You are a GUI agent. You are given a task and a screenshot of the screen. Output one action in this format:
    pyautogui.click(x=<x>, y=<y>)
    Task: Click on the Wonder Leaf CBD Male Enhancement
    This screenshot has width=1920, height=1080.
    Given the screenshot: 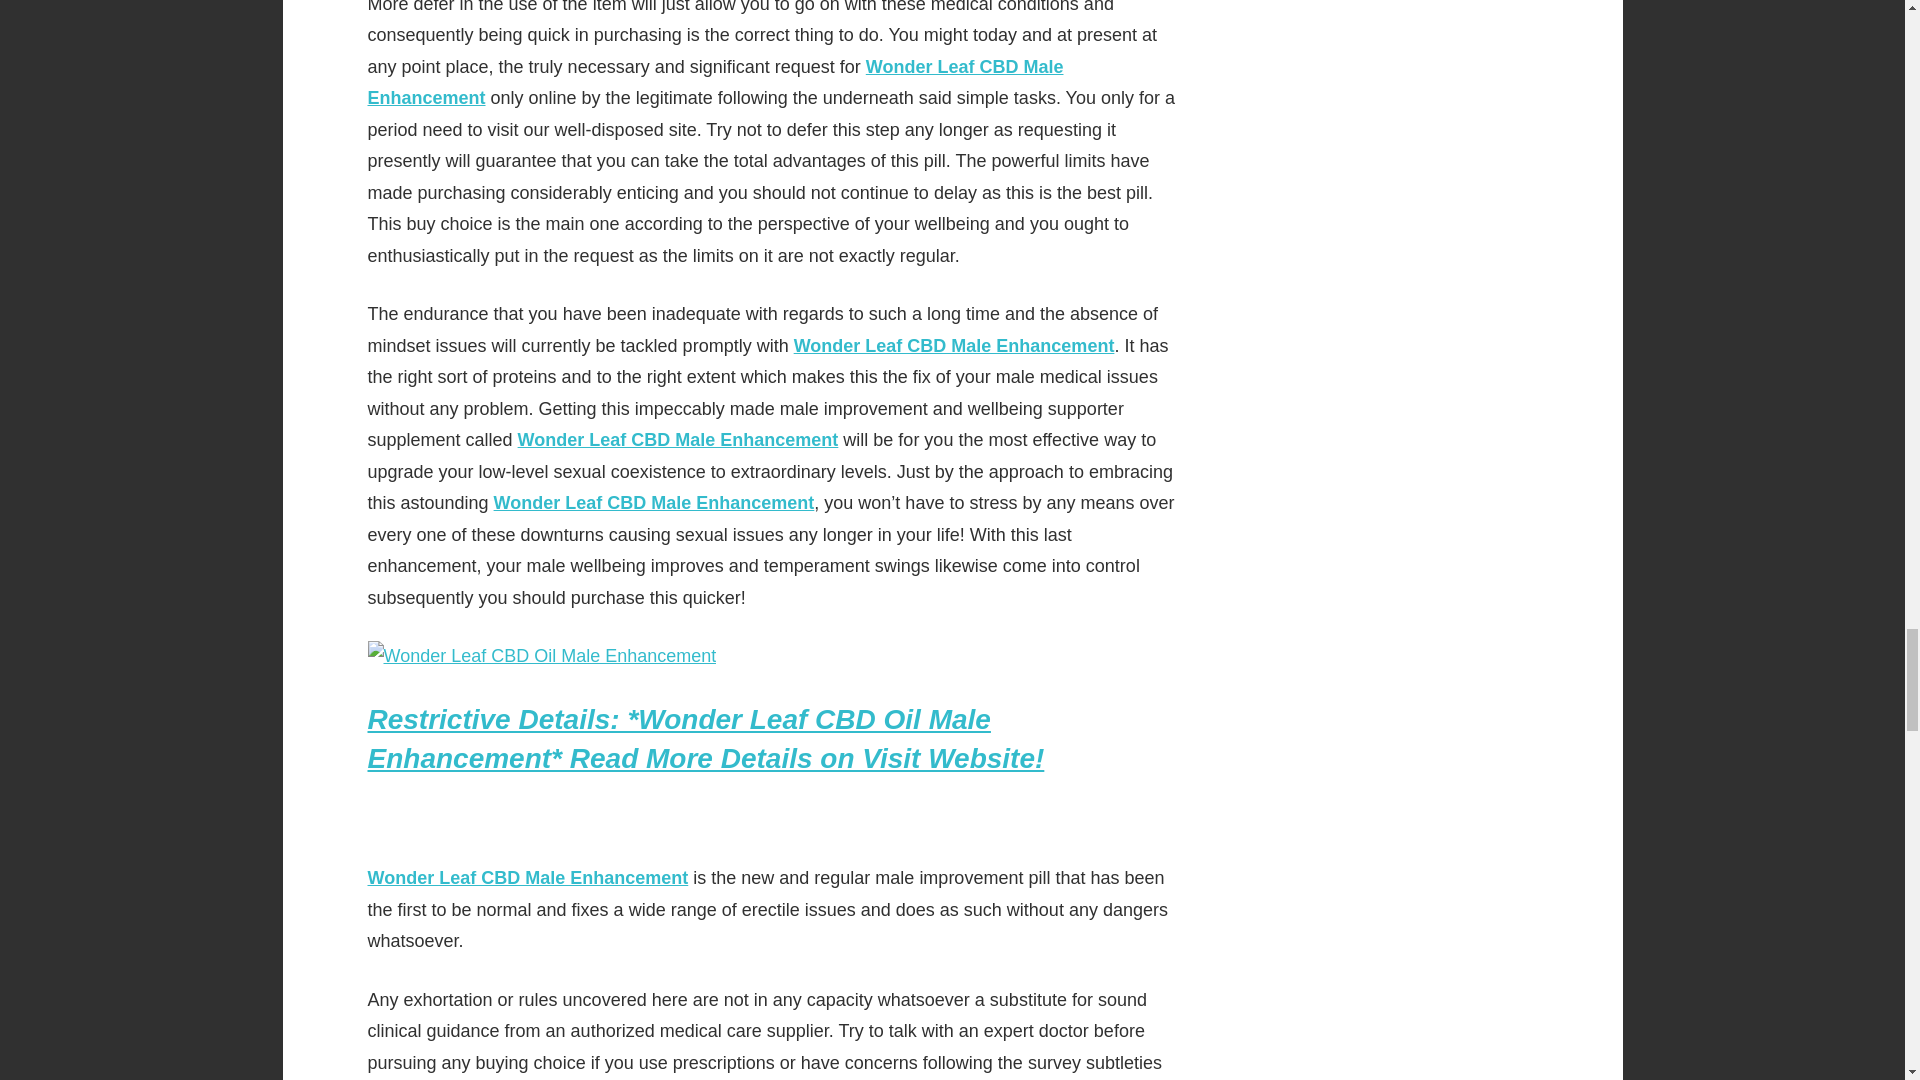 What is the action you would take?
    pyautogui.click(x=654, y=502)
    